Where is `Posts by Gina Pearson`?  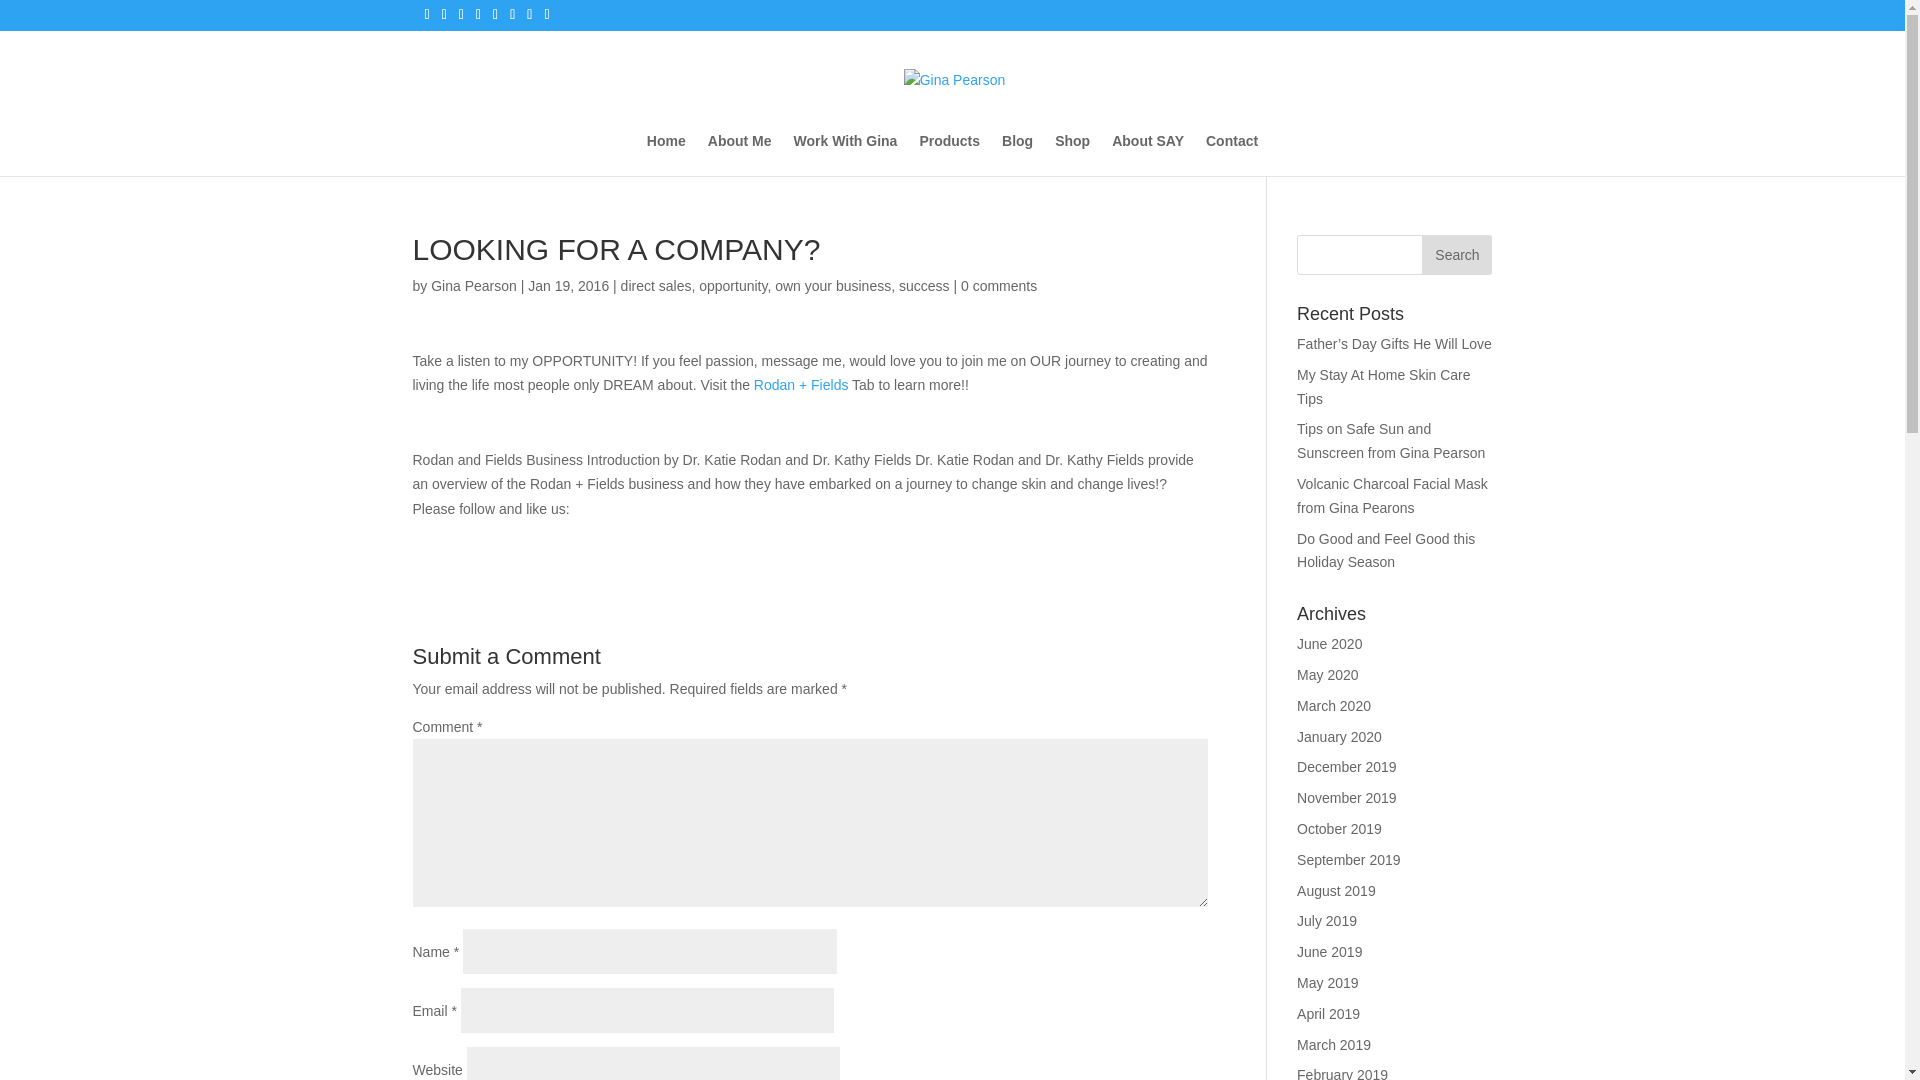
Posts by Gina Pearson is located at coordinates (473, 285).